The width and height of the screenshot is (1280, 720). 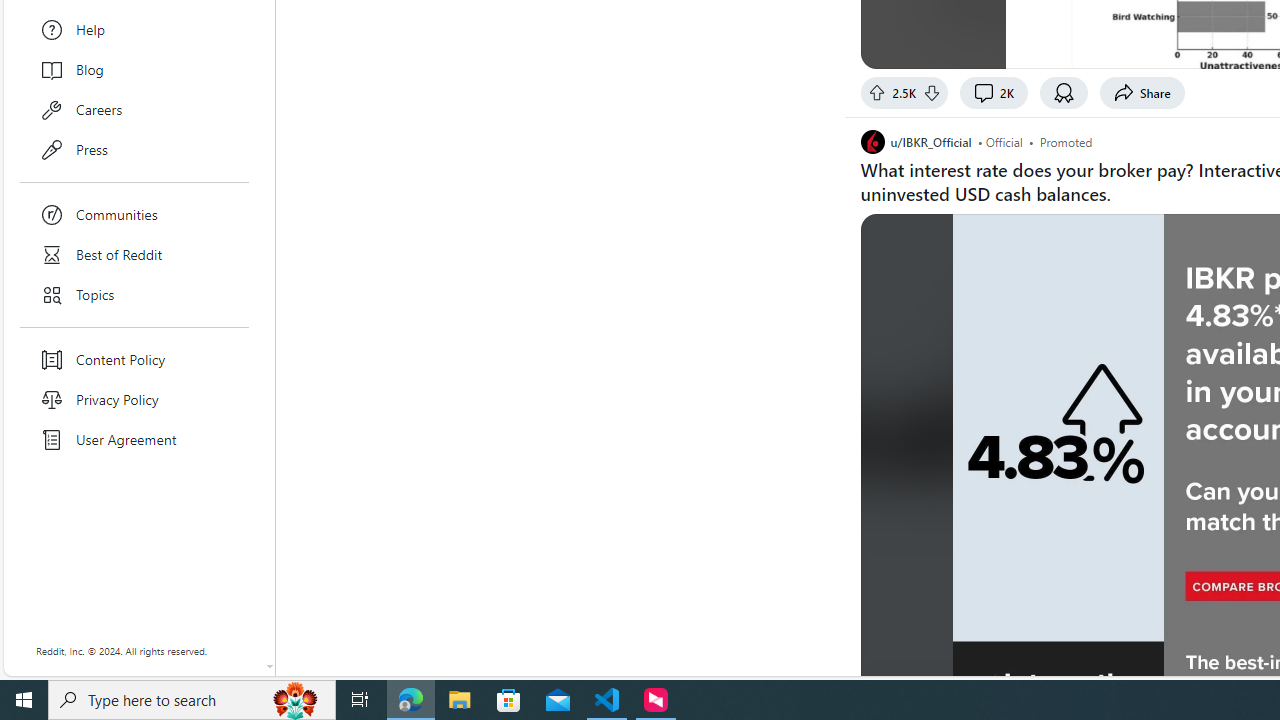 I want to click on Give award, so click(x=1064, y=92).